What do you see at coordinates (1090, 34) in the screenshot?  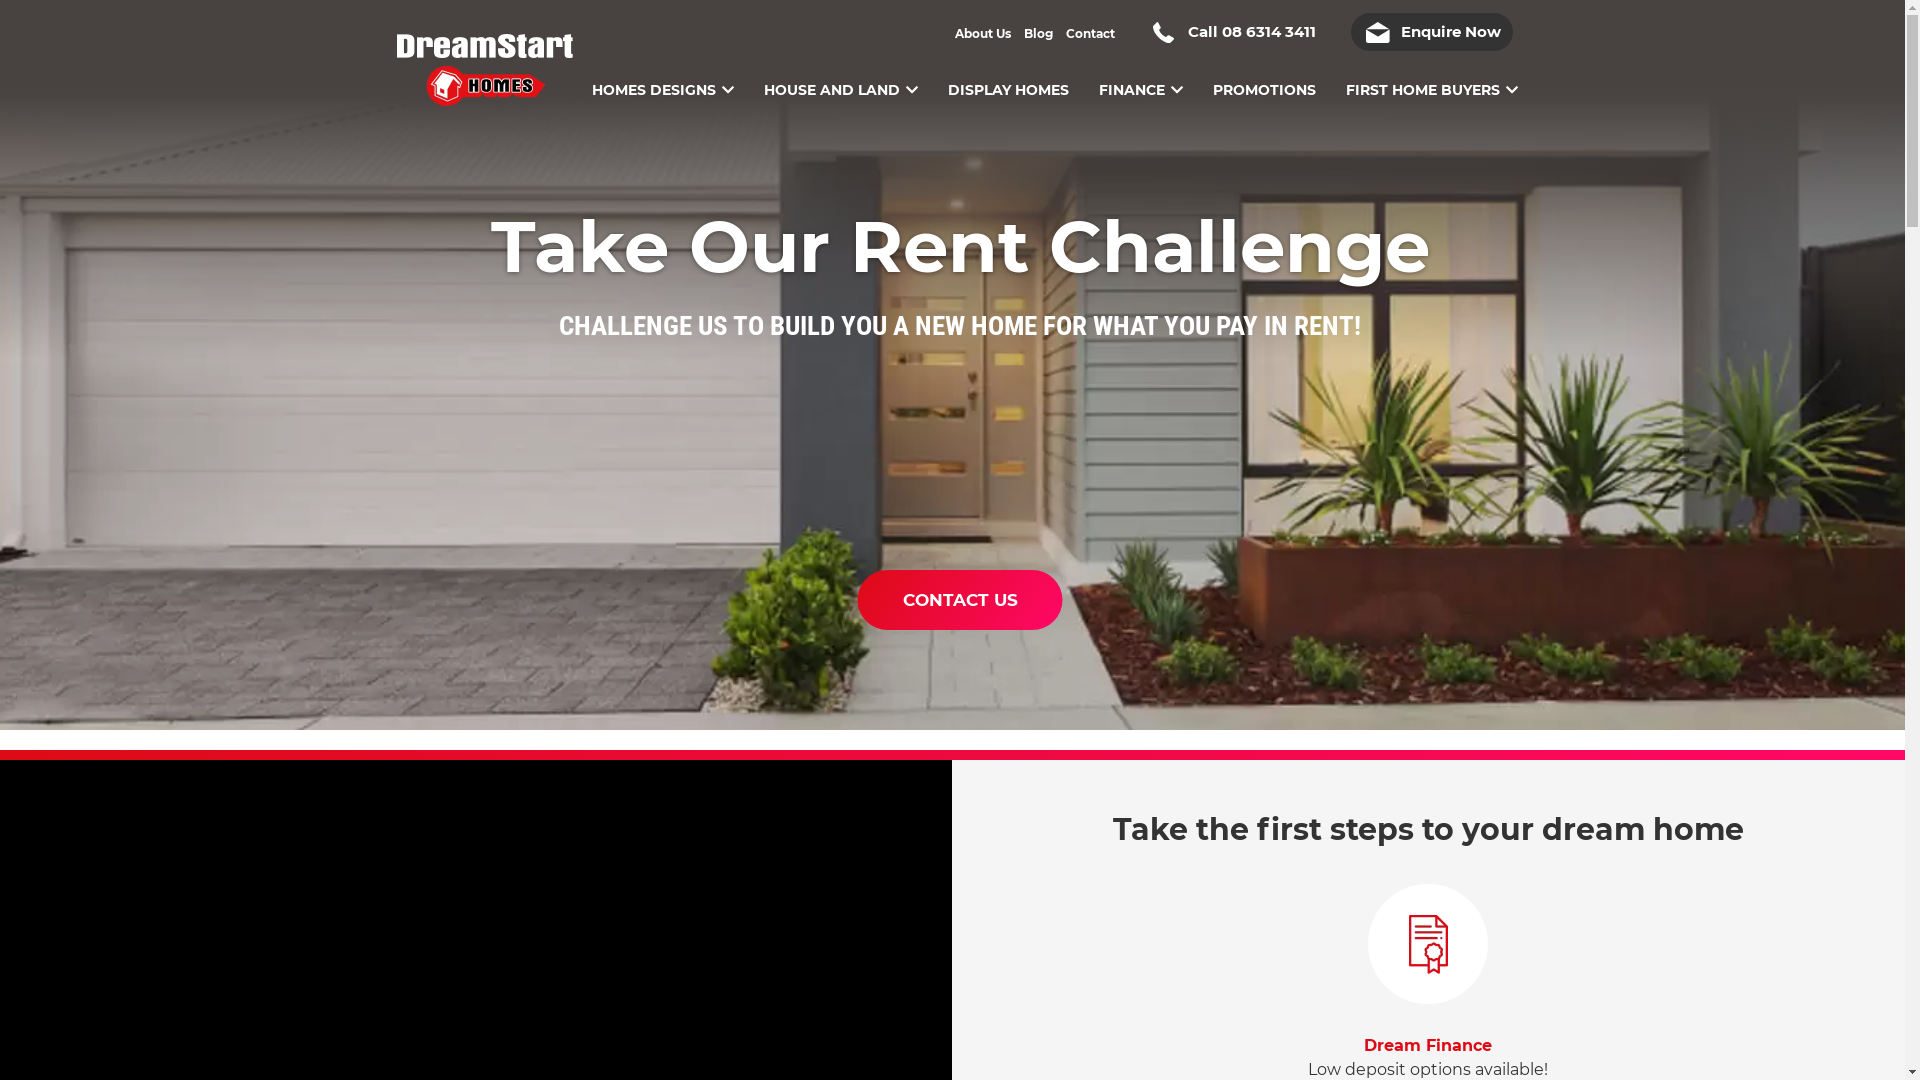 I see `Contact` at bounding box center [1090, 34].